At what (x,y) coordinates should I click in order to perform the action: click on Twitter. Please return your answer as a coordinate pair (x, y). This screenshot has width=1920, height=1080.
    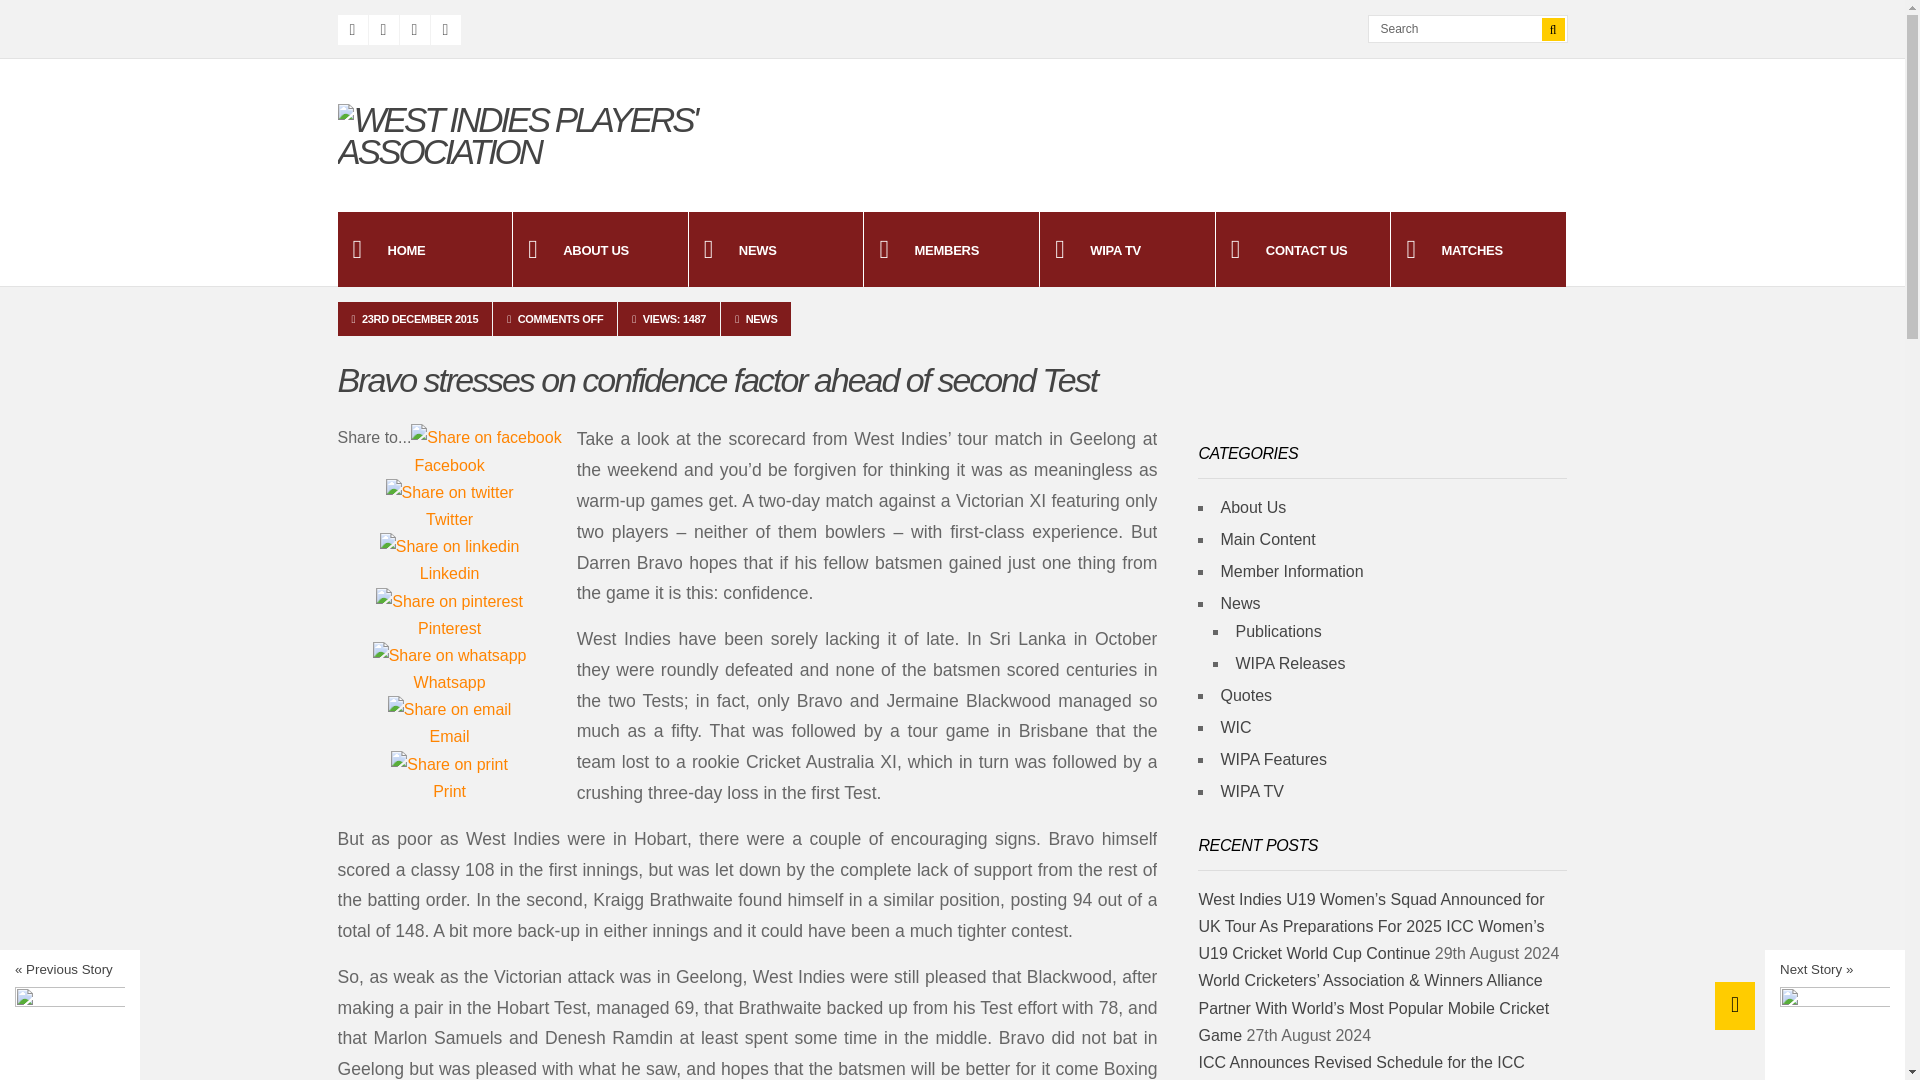
    Looking at the image, I should click on (450, 520).